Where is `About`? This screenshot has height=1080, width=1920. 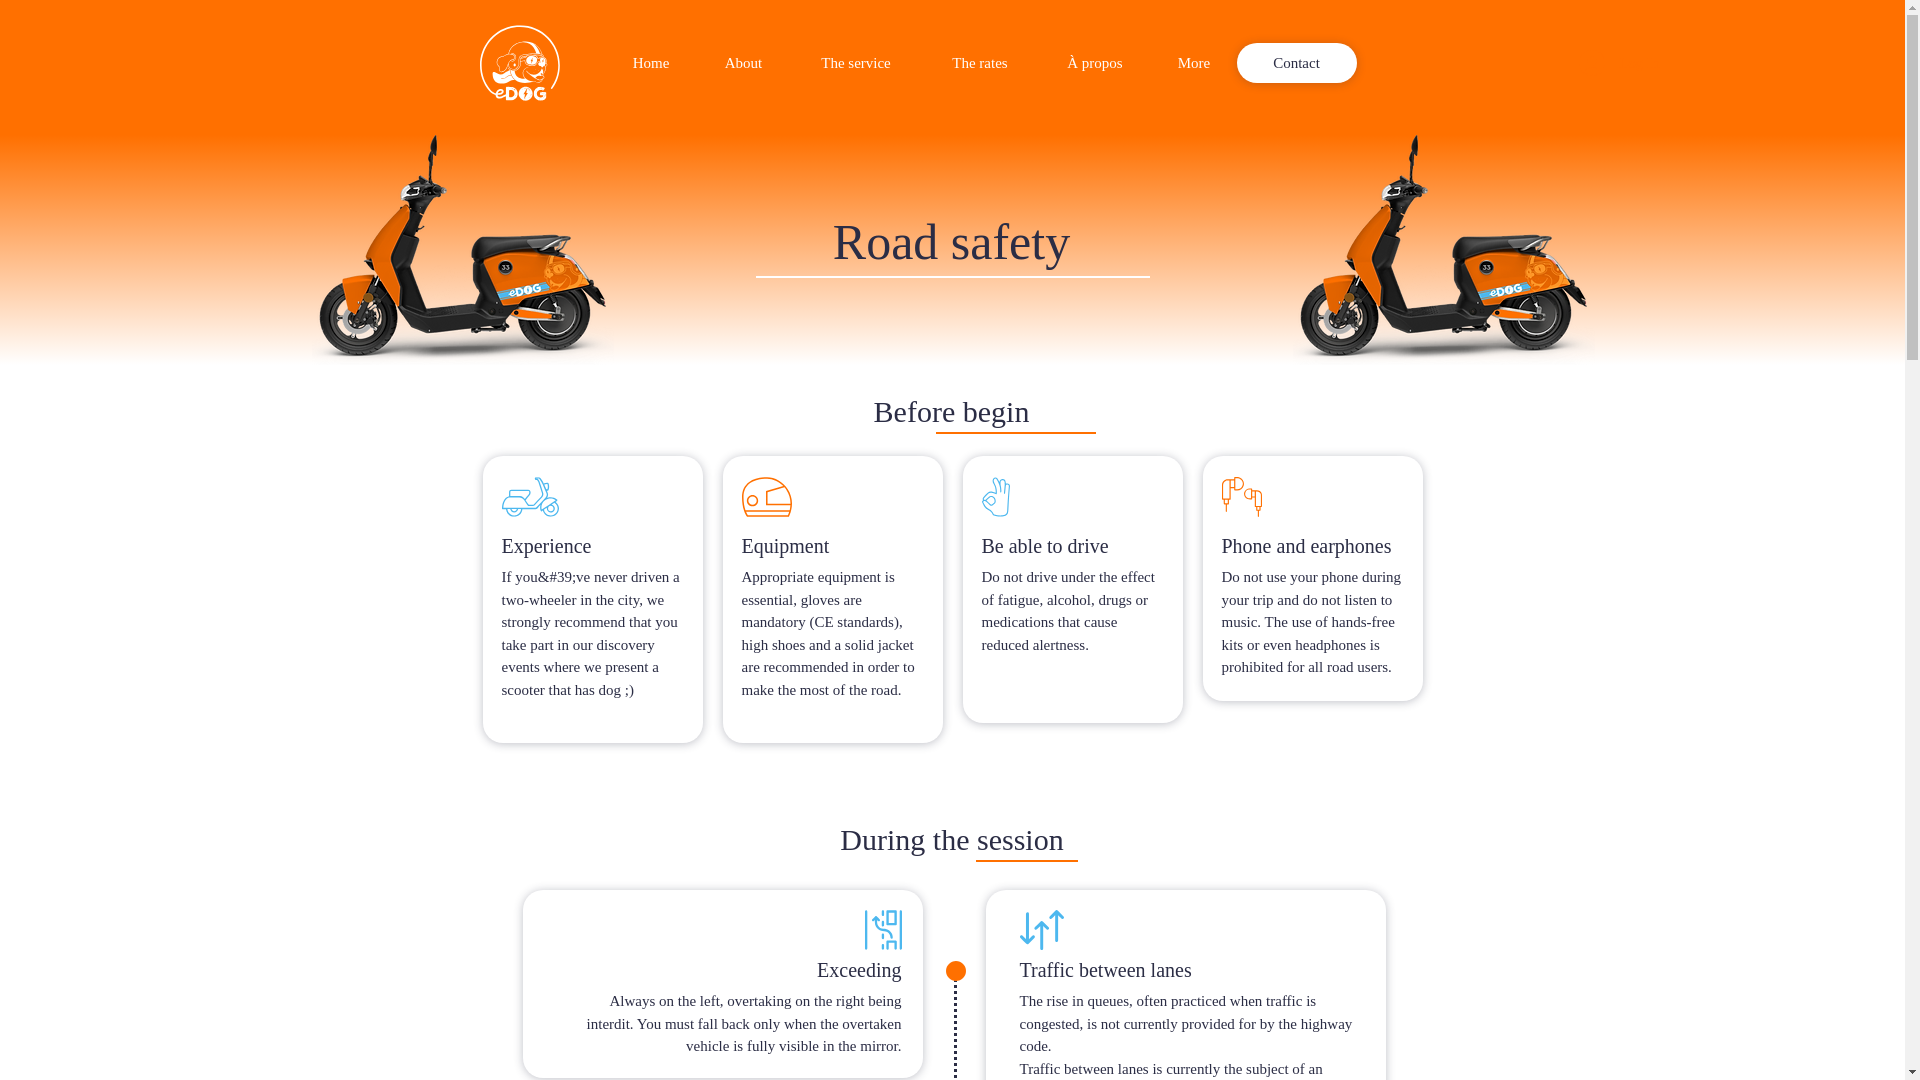
About is located at coordinates (742, 62).